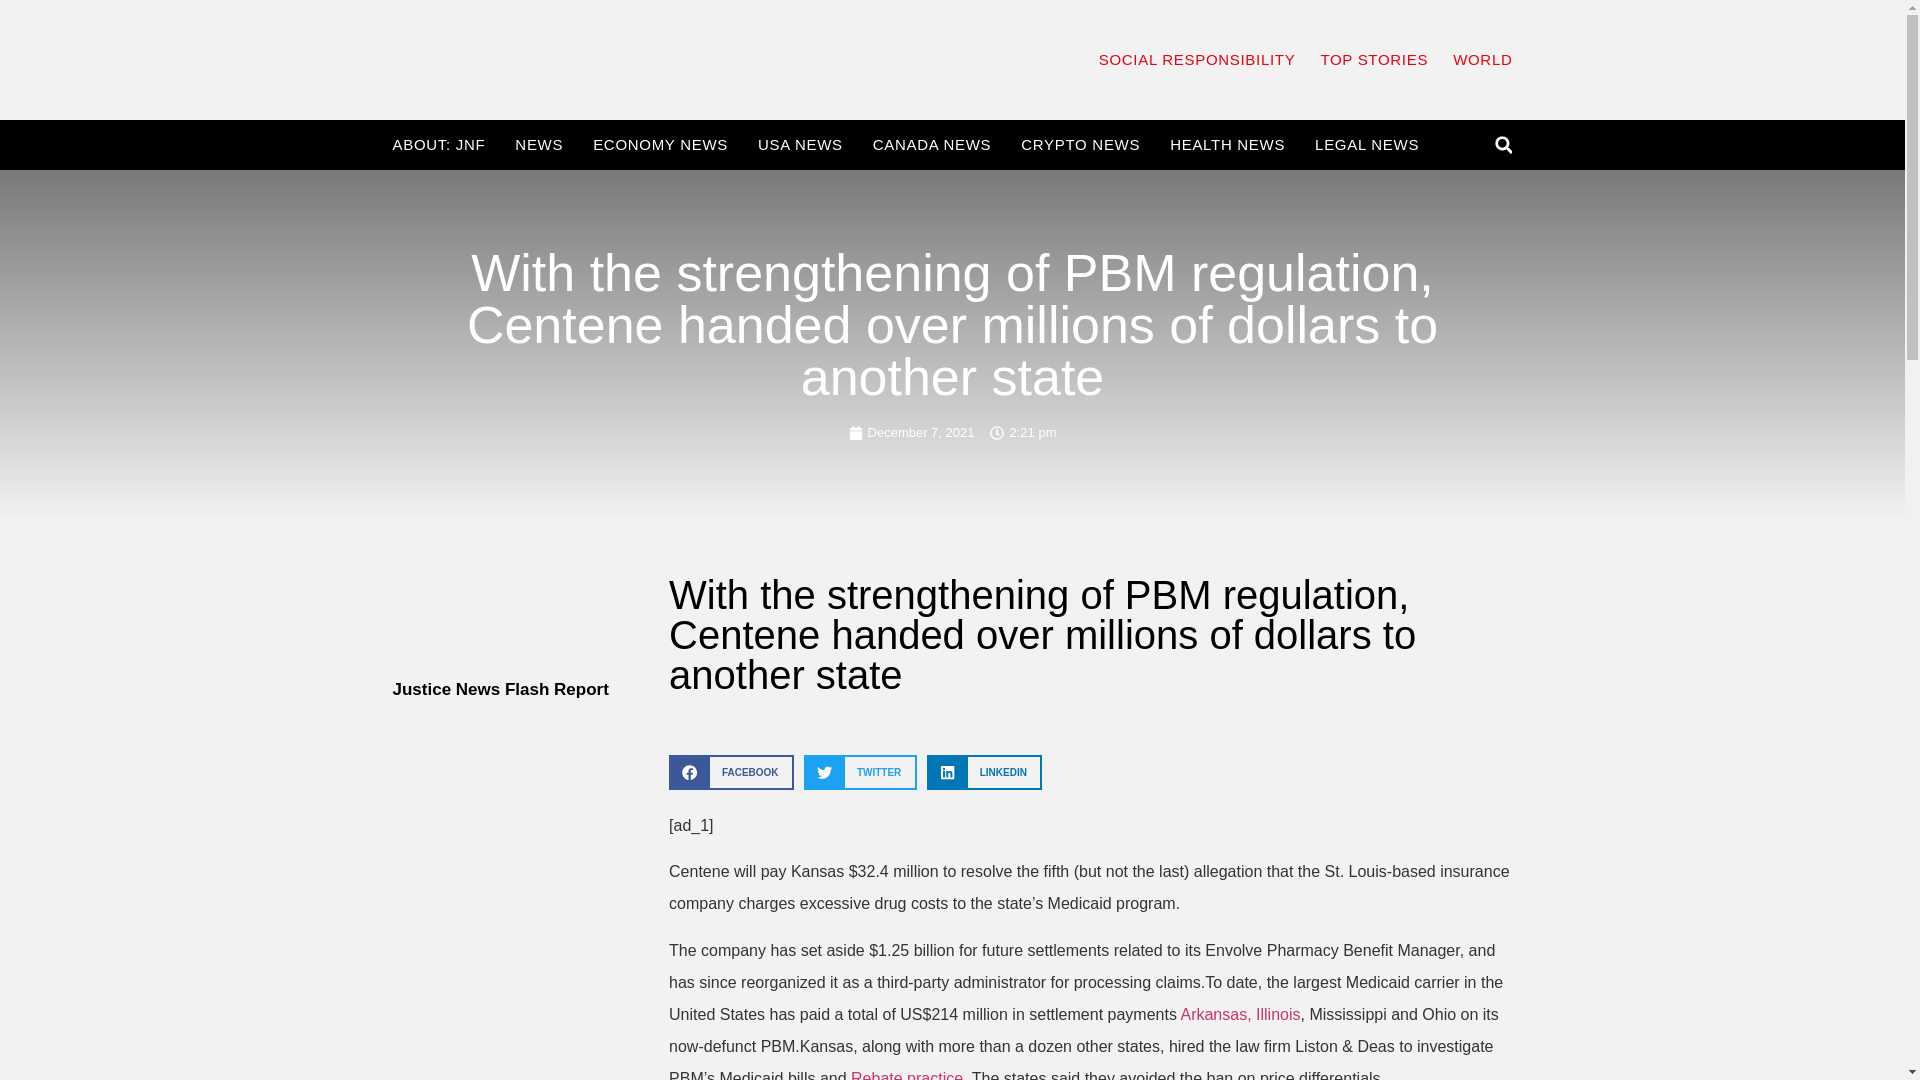 This screenshot has width=1920, height=1080. Describe the element at coordinates (1366, 145) in the screenshot. I see `LEGAL NEWS` at that location.